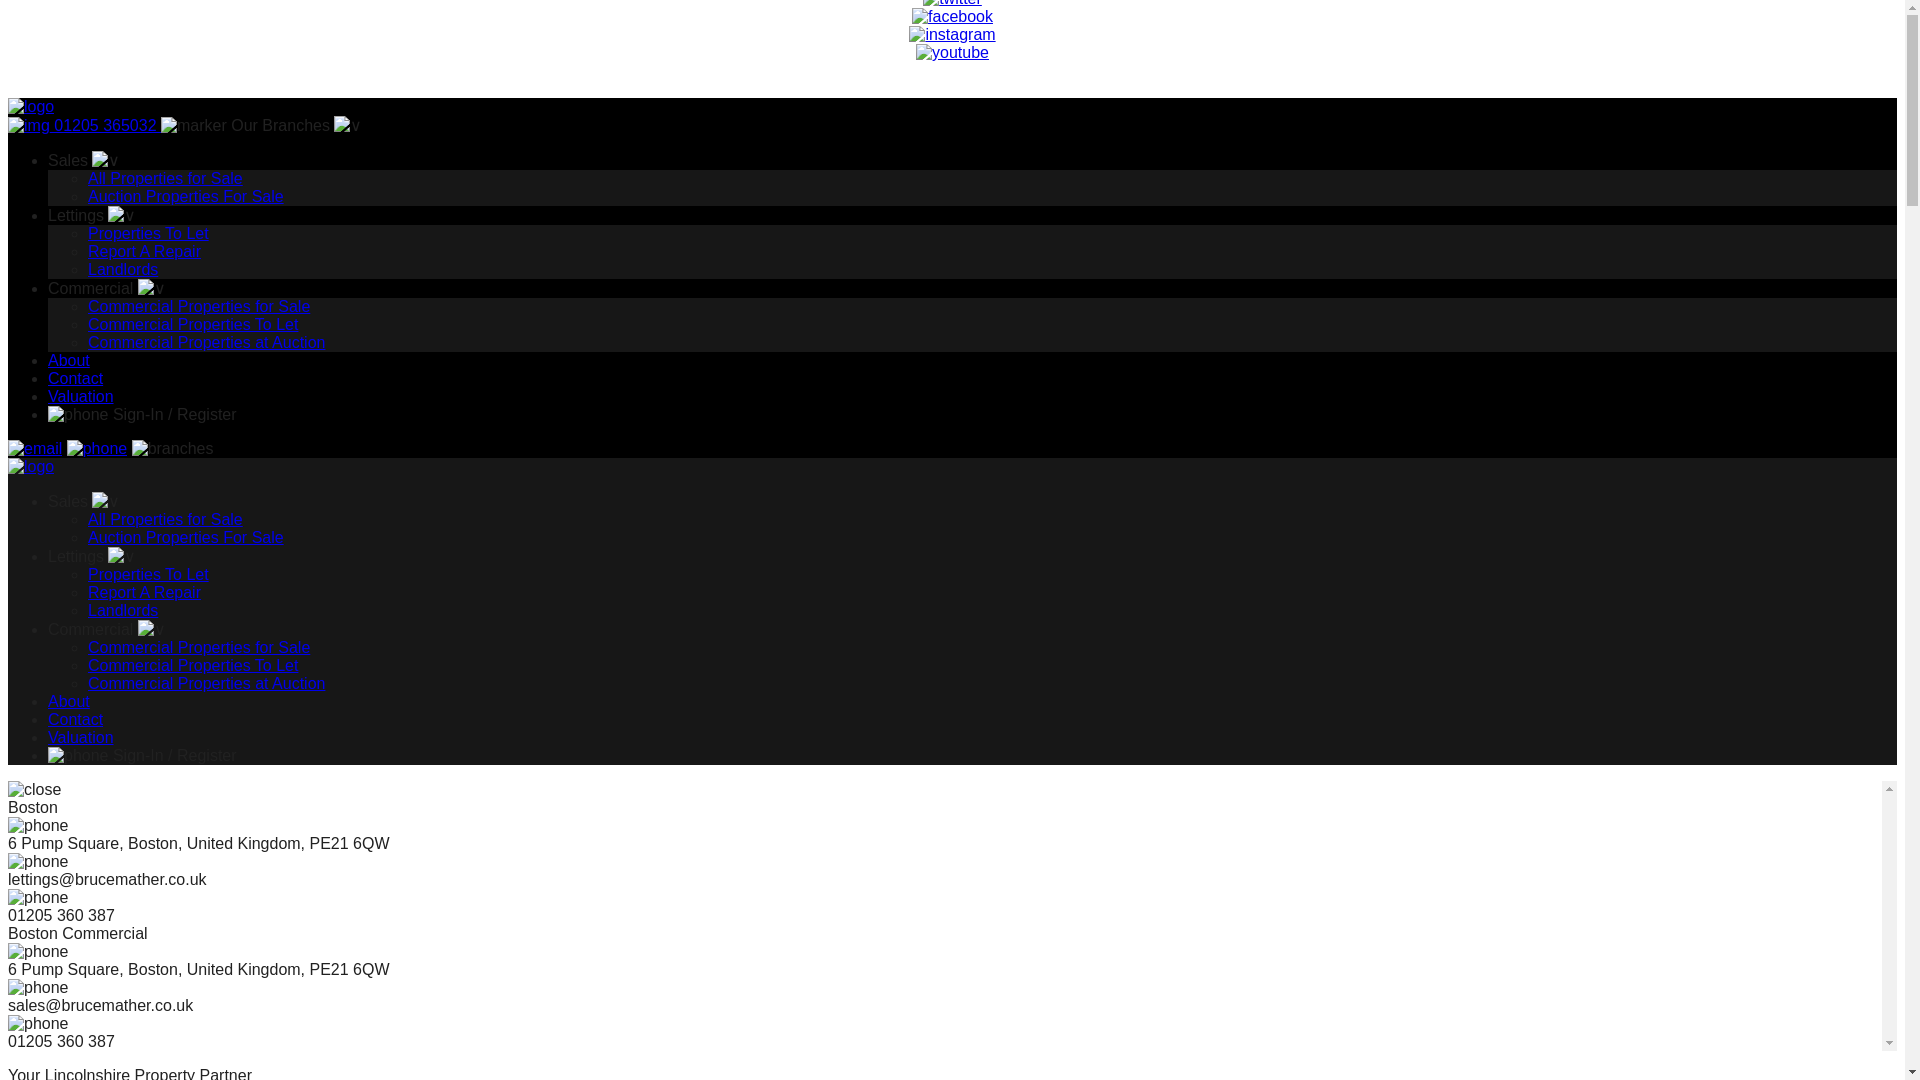 This screenshot has height=1080, width=1920. Describe the element at coordinates (106, 630) in the screenshot. I see `Commercial` at that location.